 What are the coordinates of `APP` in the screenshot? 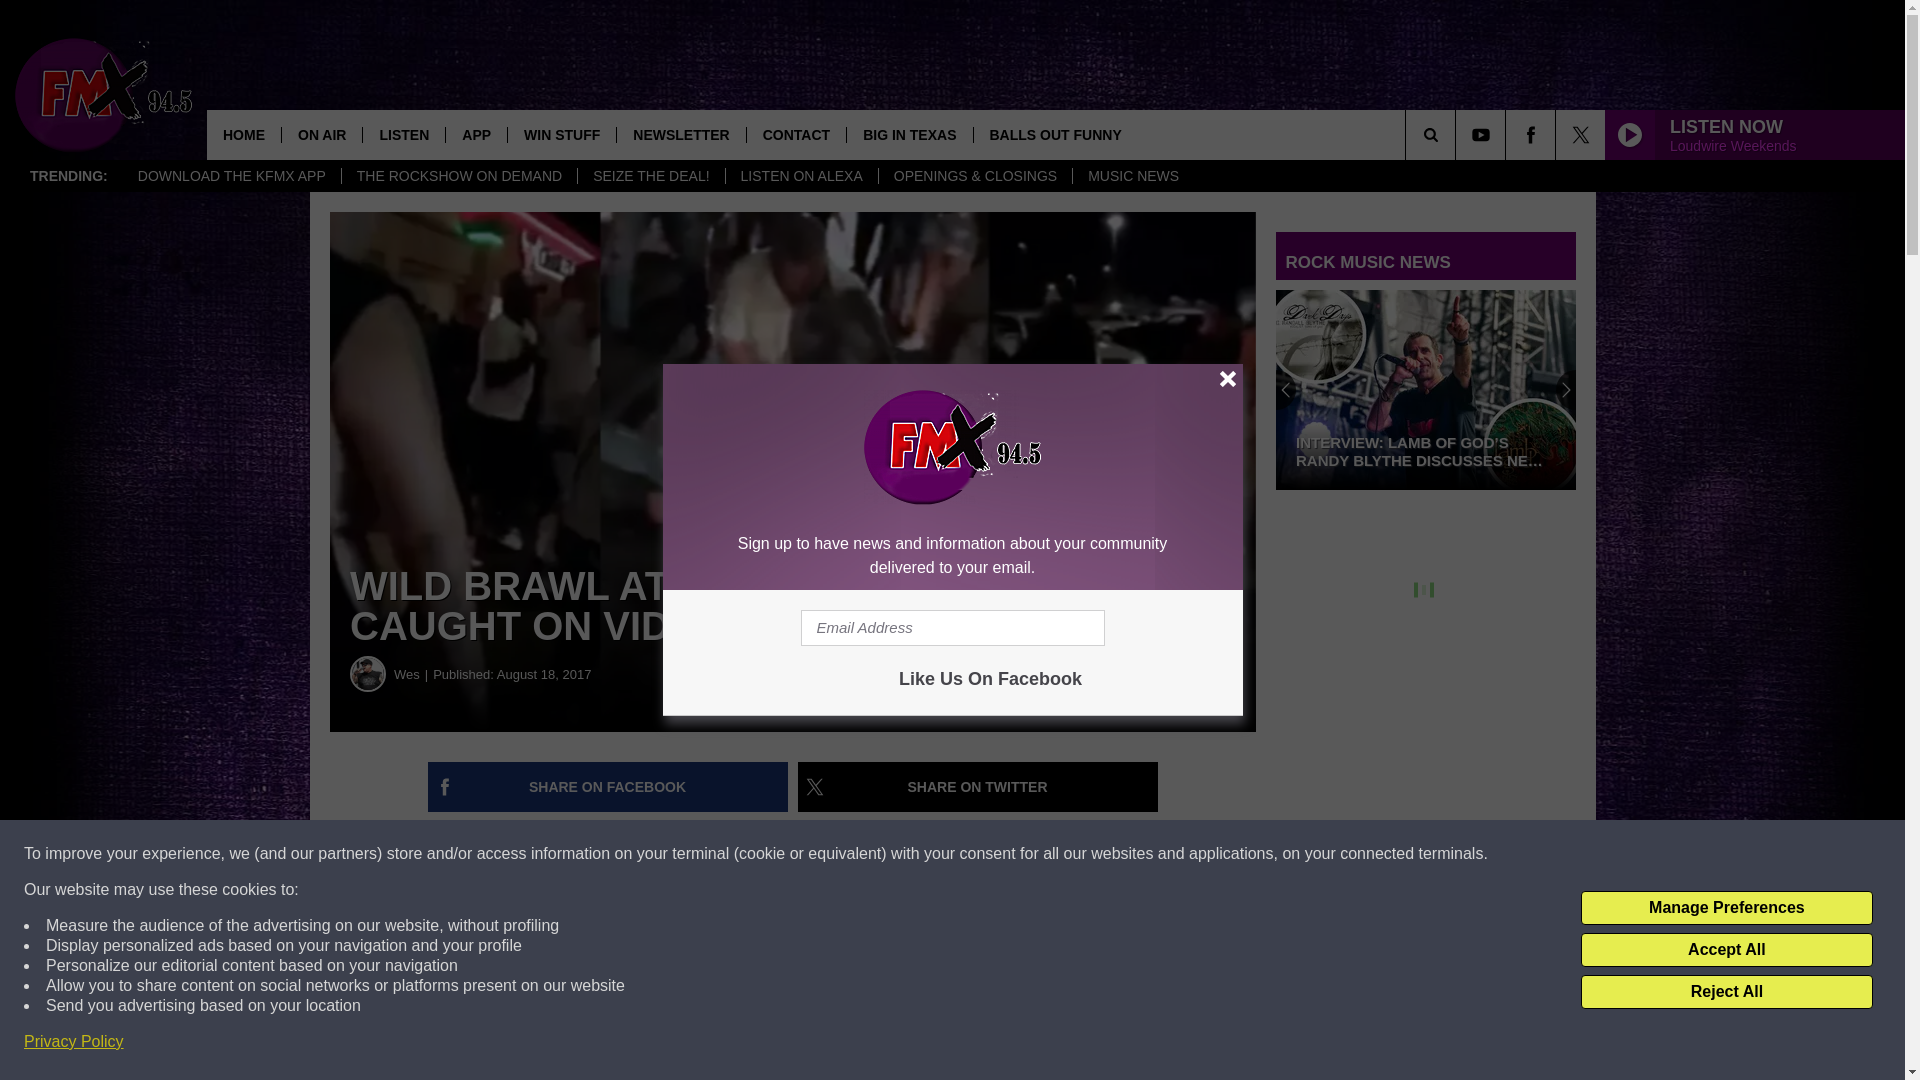 It's located at (476, 134).